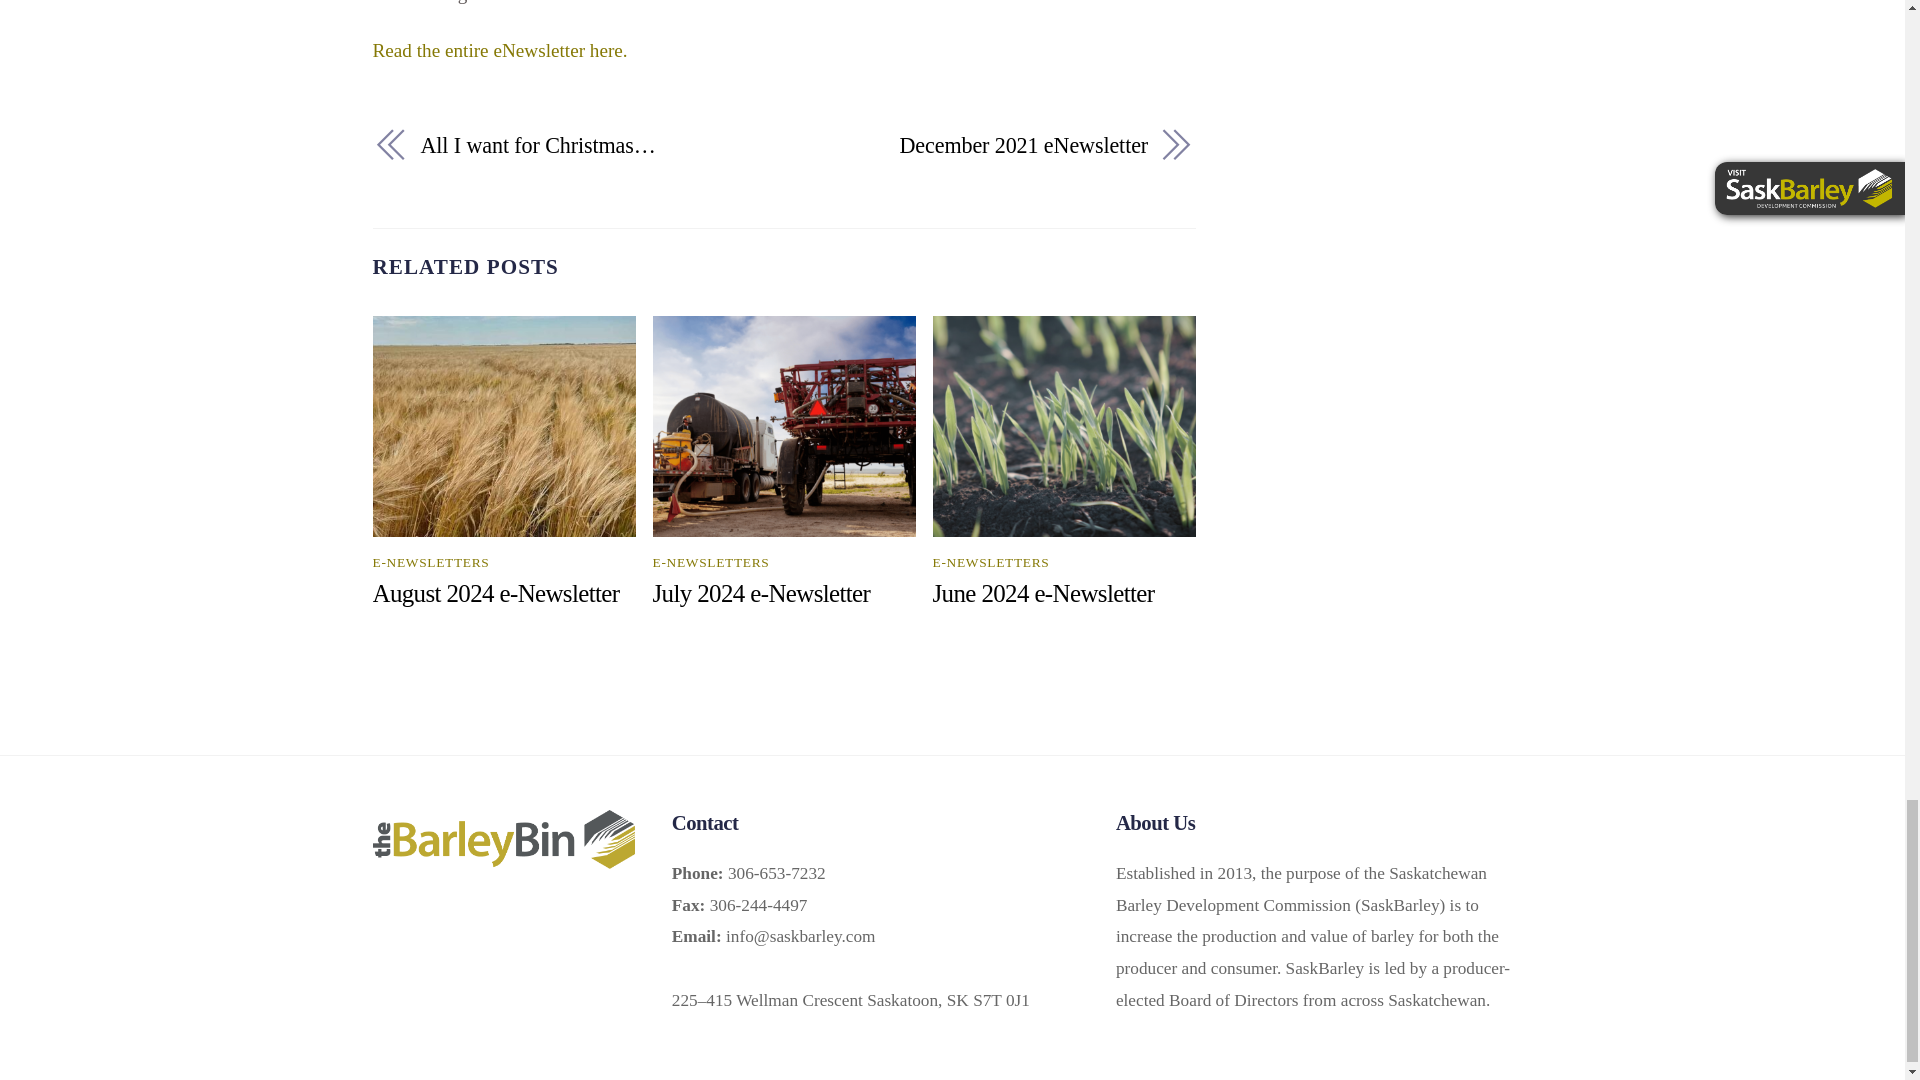 The width and height of the screenshot is (1920, 1080). I want to click on August 2024 e-Newsletter, so click(495, 592).